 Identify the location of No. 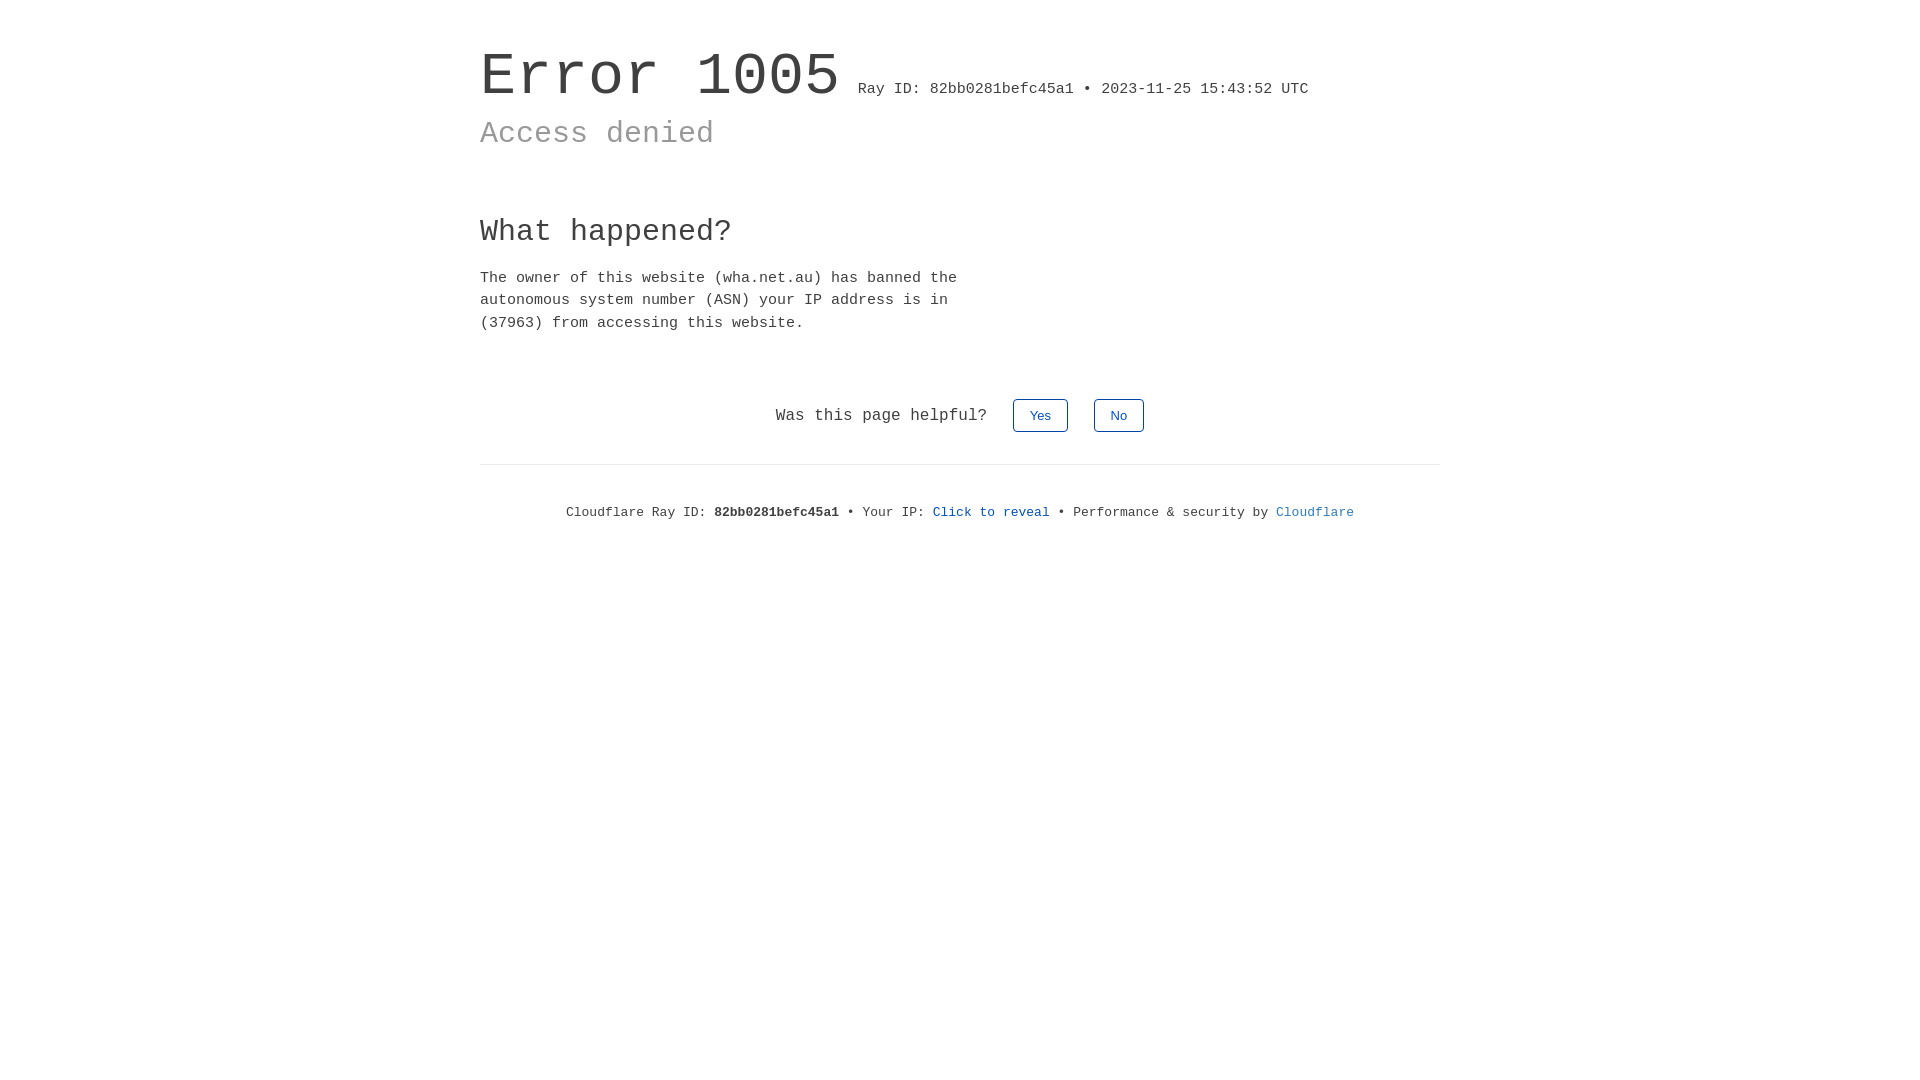
(1120, 416).